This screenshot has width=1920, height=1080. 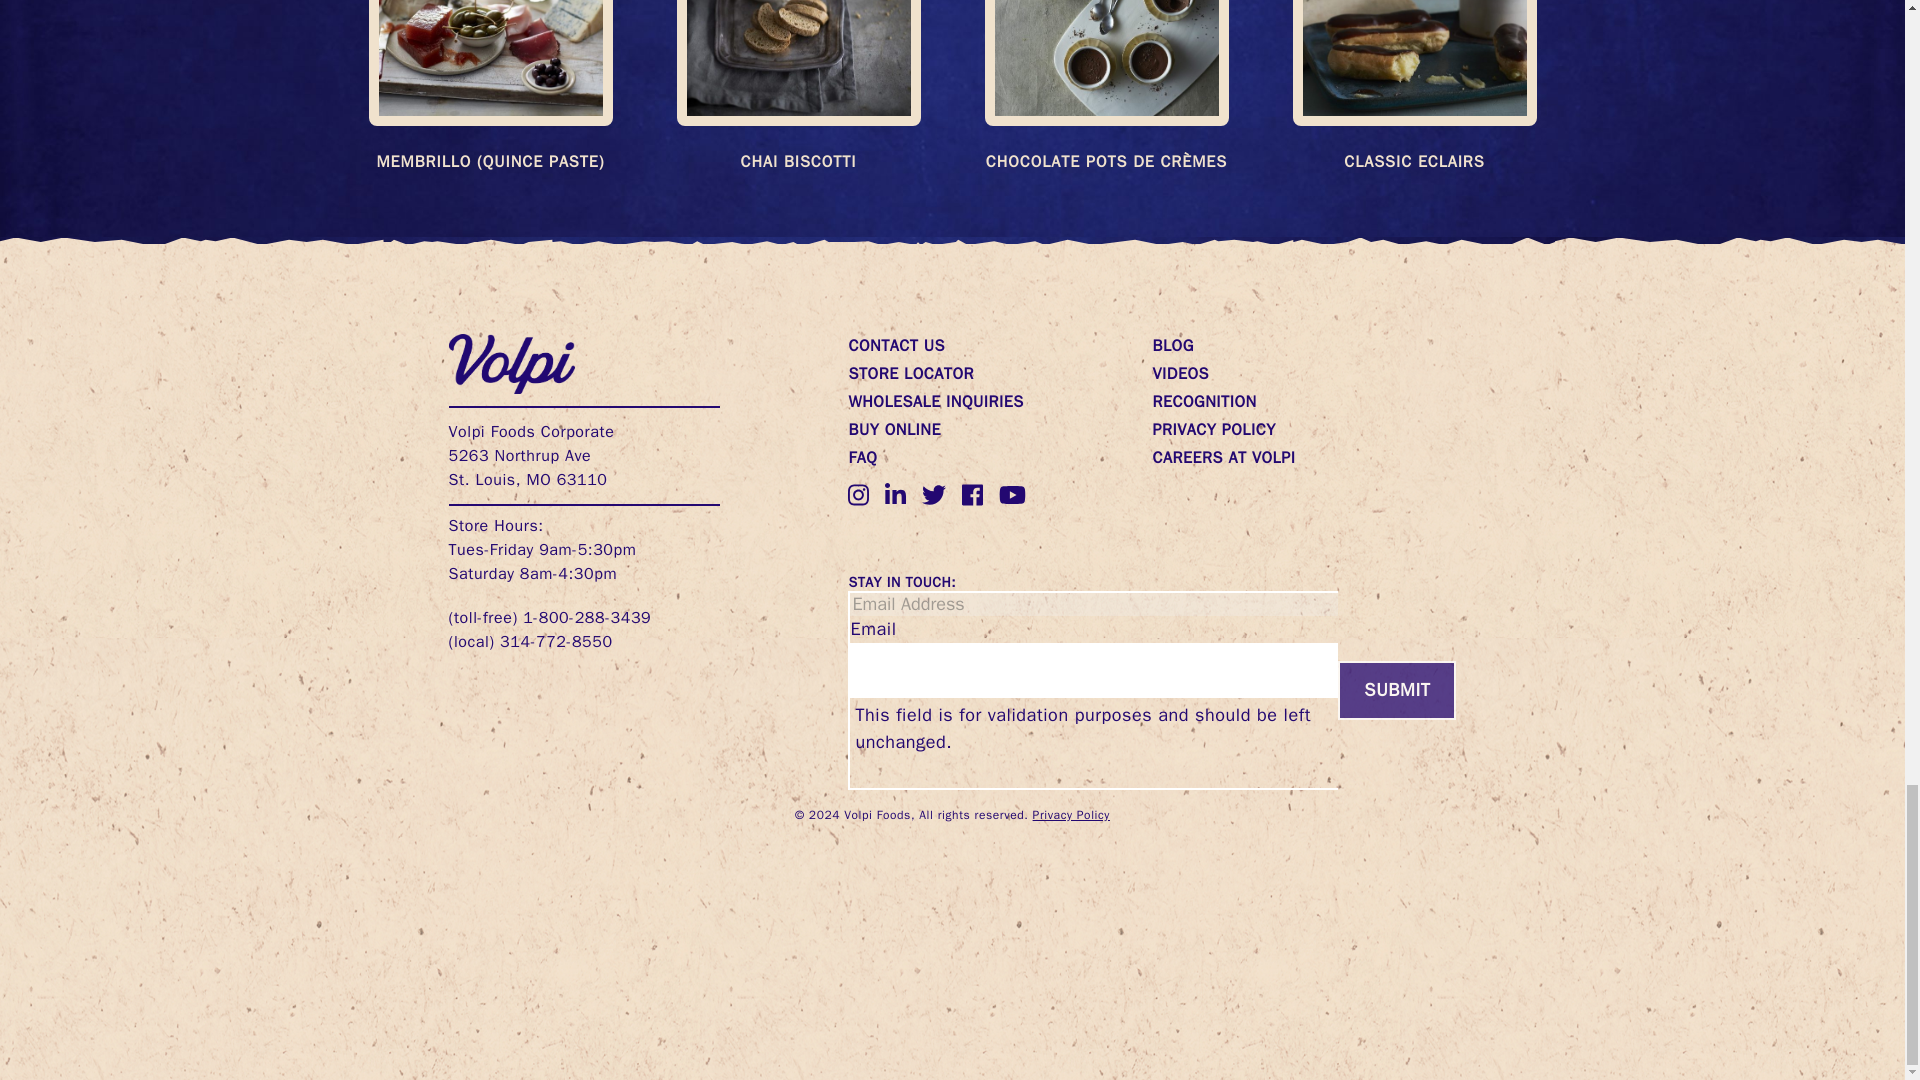 I want to click on CHAI BISCOTTI, so click(x=797, y=162).